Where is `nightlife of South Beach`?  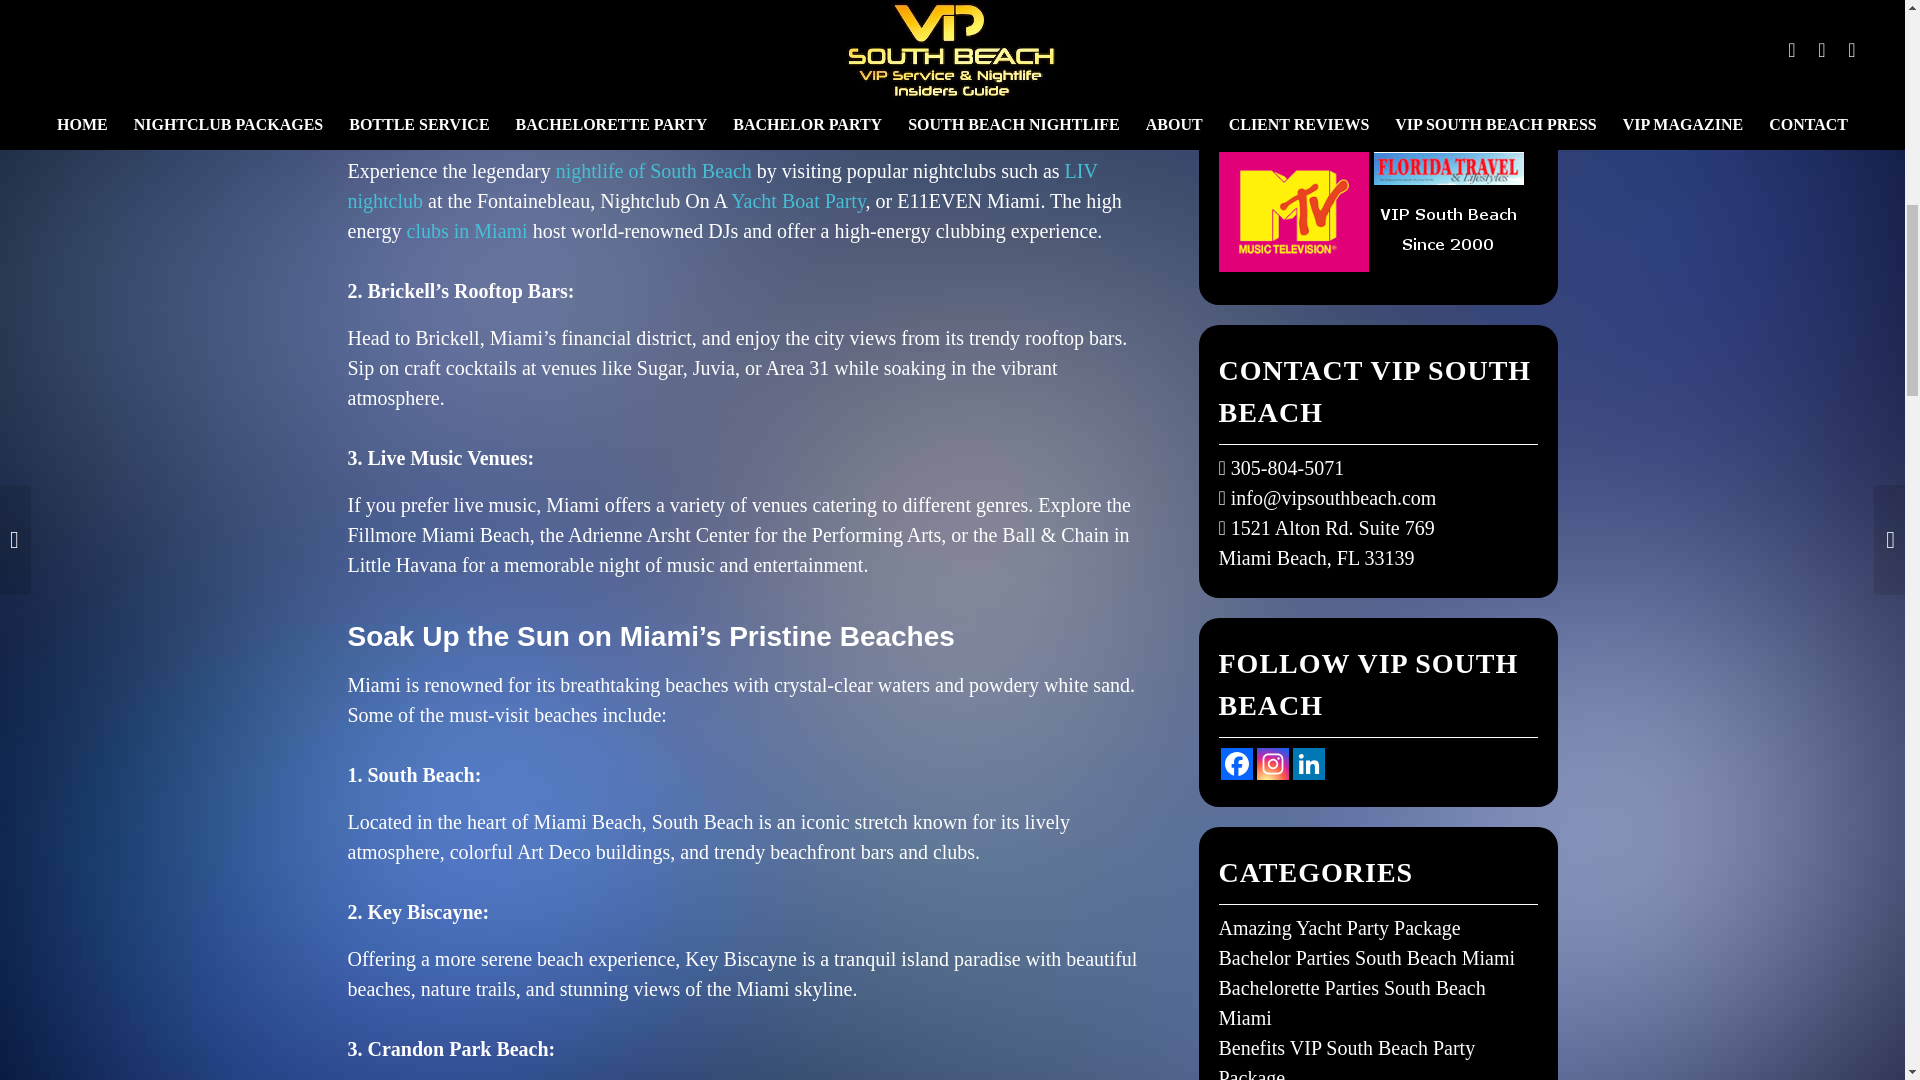
nightlife of South Beach is located at coordinates (654, 170).